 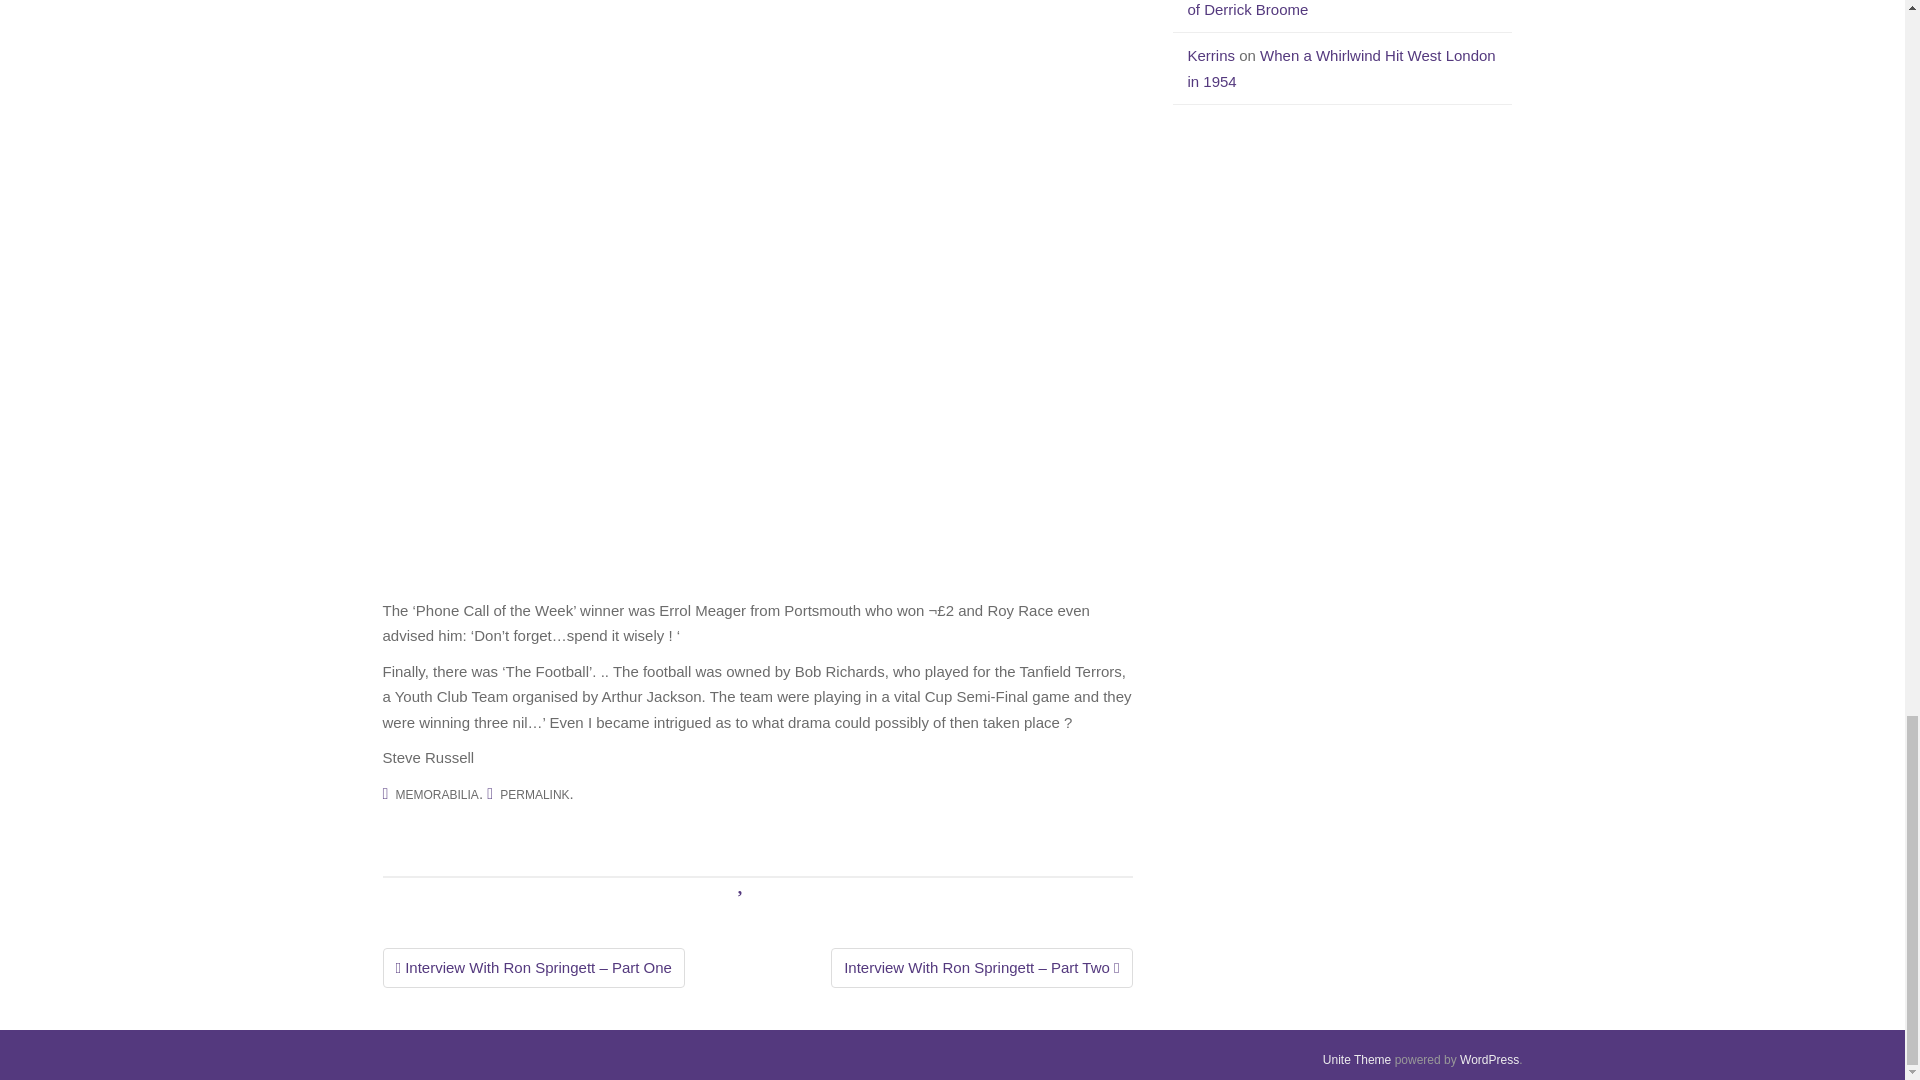 What do you see at coordinates (436, 795) in the screenshot?
I see `MEMORABILIA` at bounding box center [436, 795].